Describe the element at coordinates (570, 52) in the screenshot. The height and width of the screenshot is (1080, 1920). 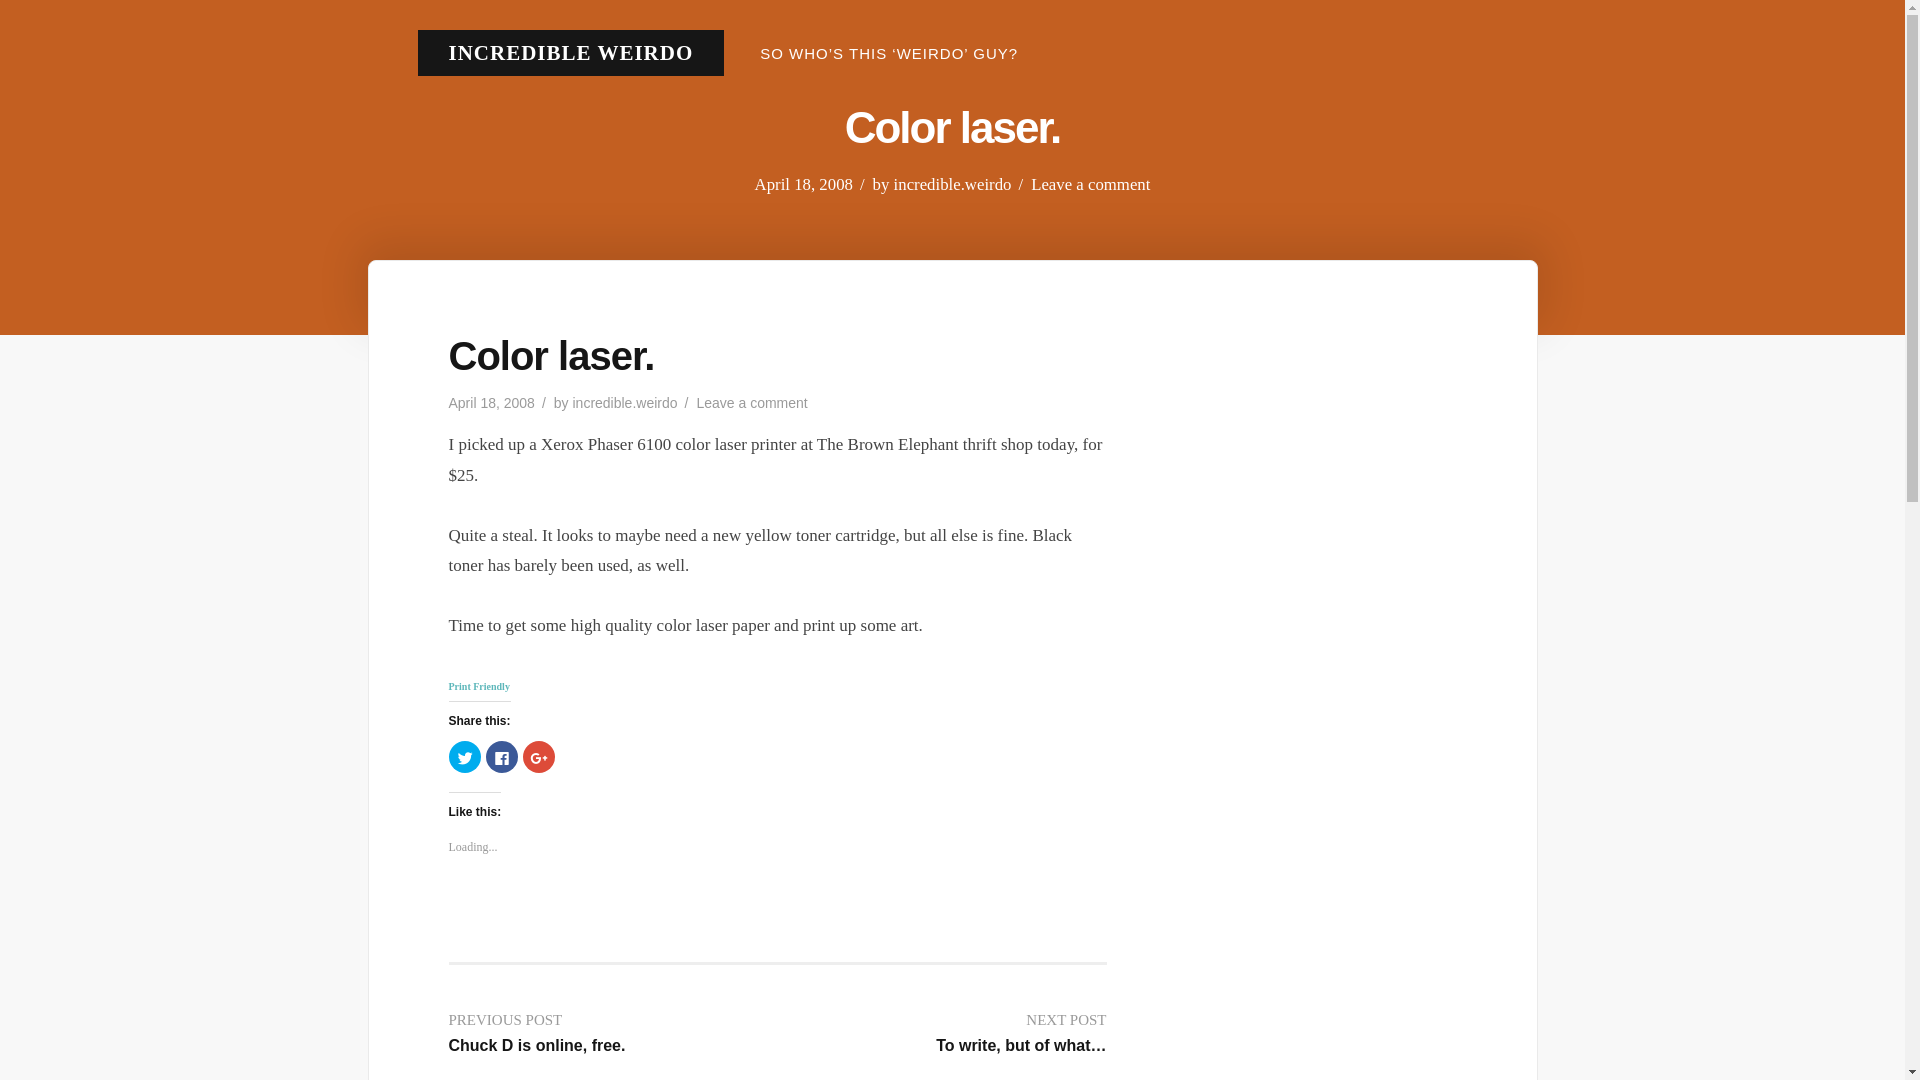
I see `incredible.weirdo` at that location.